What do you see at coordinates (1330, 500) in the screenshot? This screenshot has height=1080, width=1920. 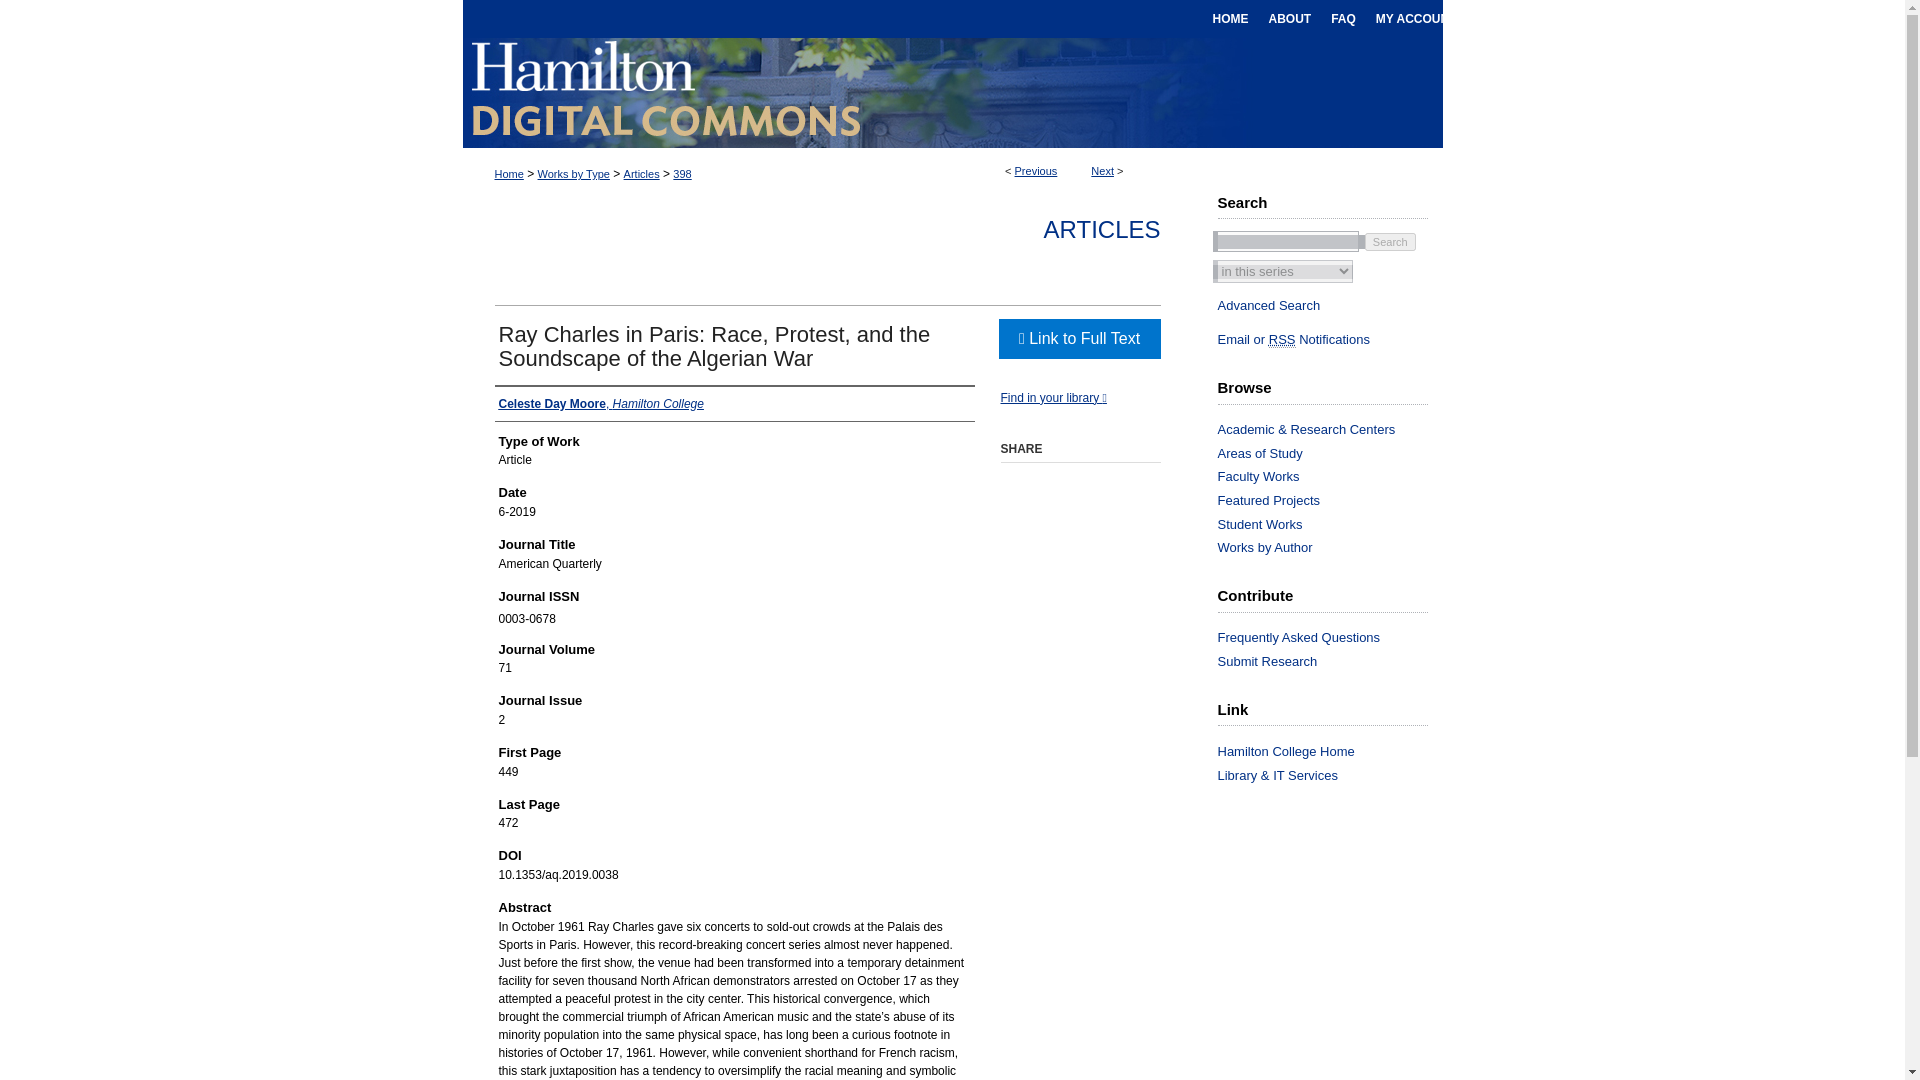 I see `Featured Projects` at bounding box center [1330, 500].